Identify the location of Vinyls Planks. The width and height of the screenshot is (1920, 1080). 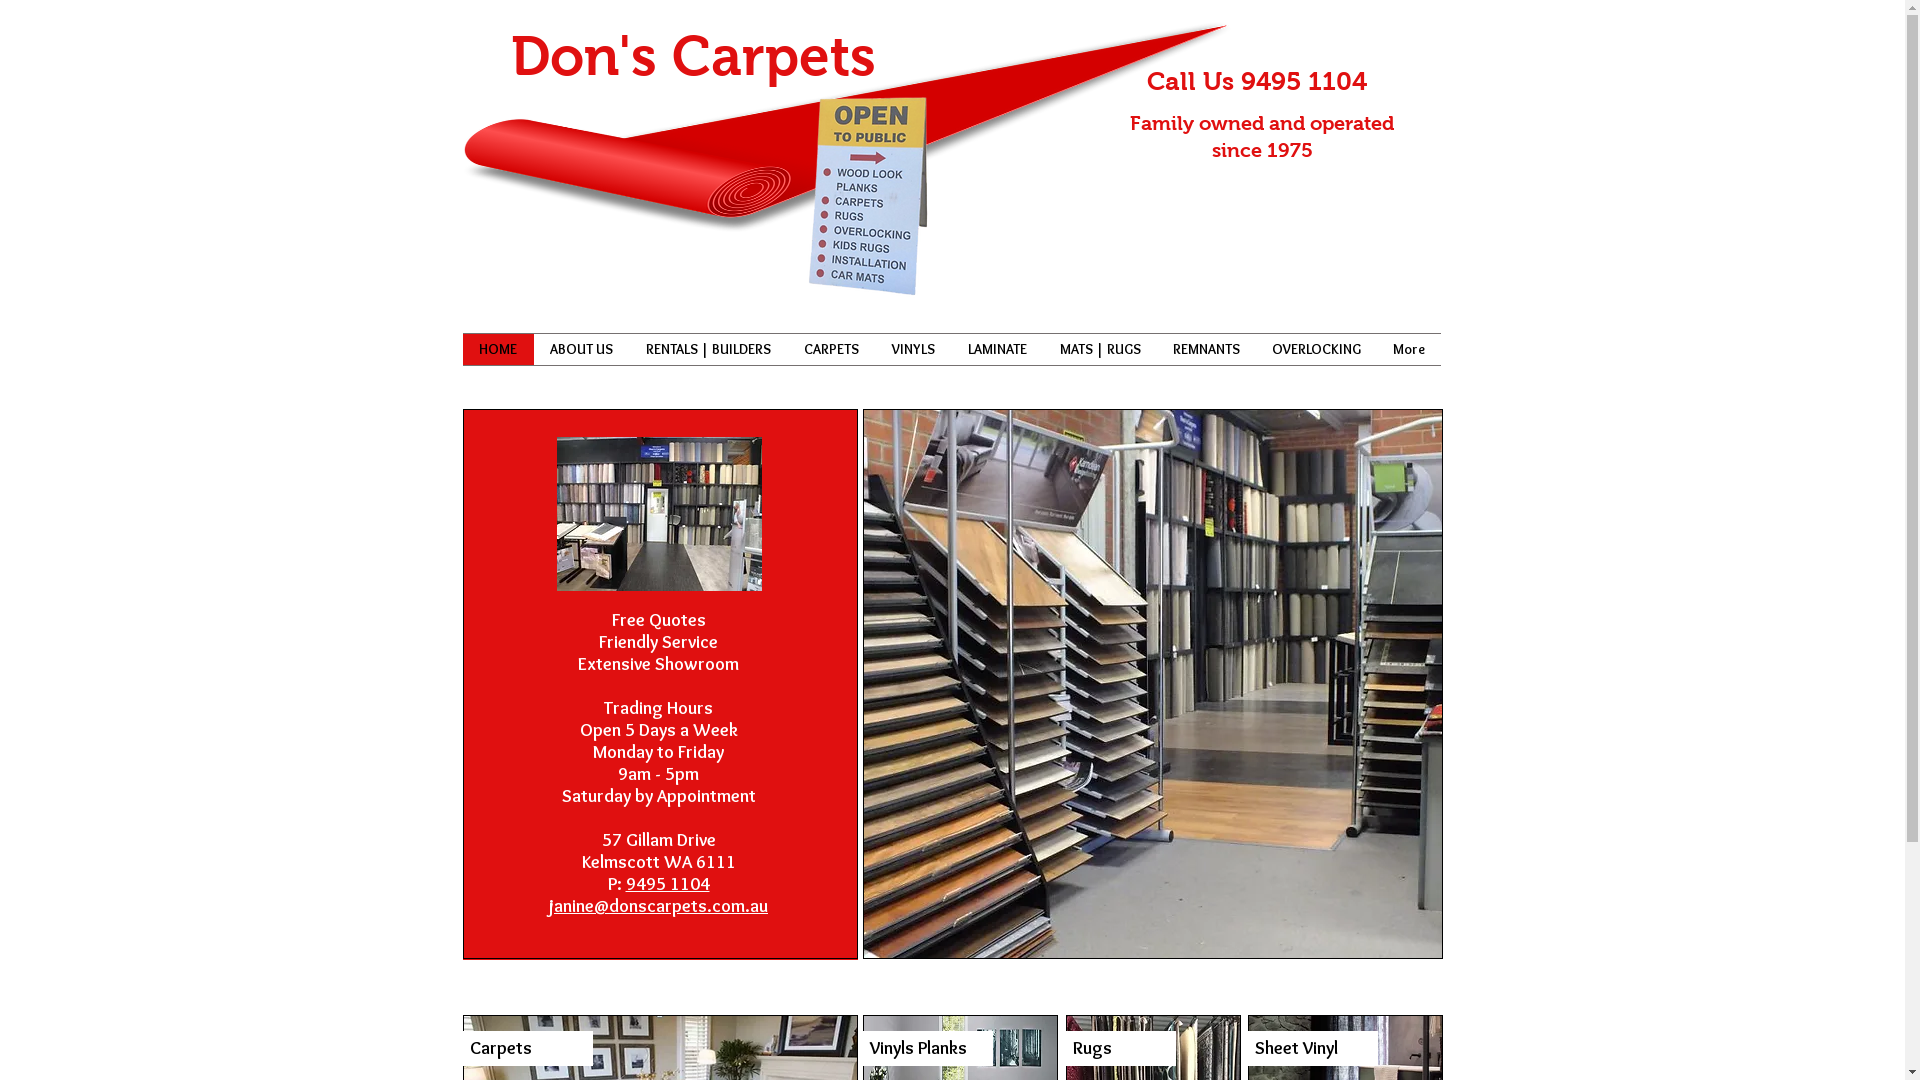
(927, 1048).